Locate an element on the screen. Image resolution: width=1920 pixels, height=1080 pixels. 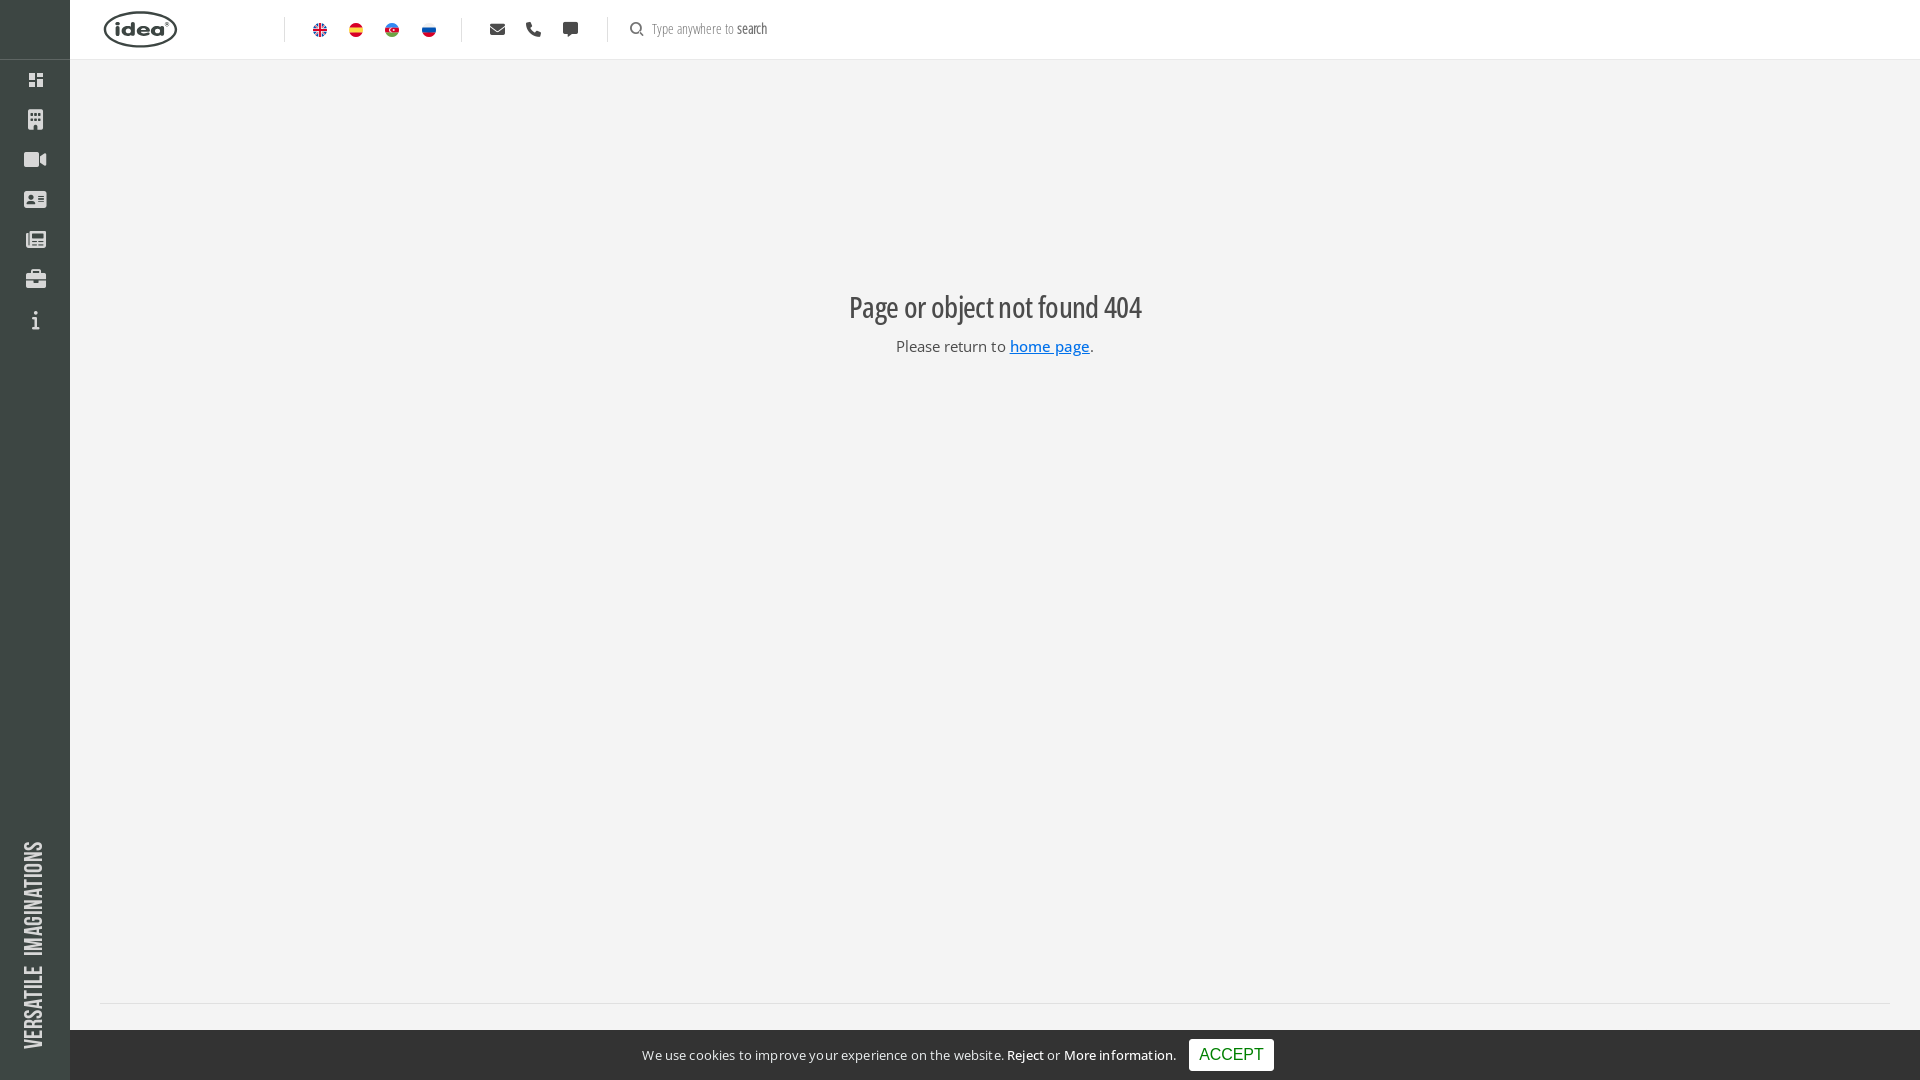
More information. is located at coordinates (1120, 1055).